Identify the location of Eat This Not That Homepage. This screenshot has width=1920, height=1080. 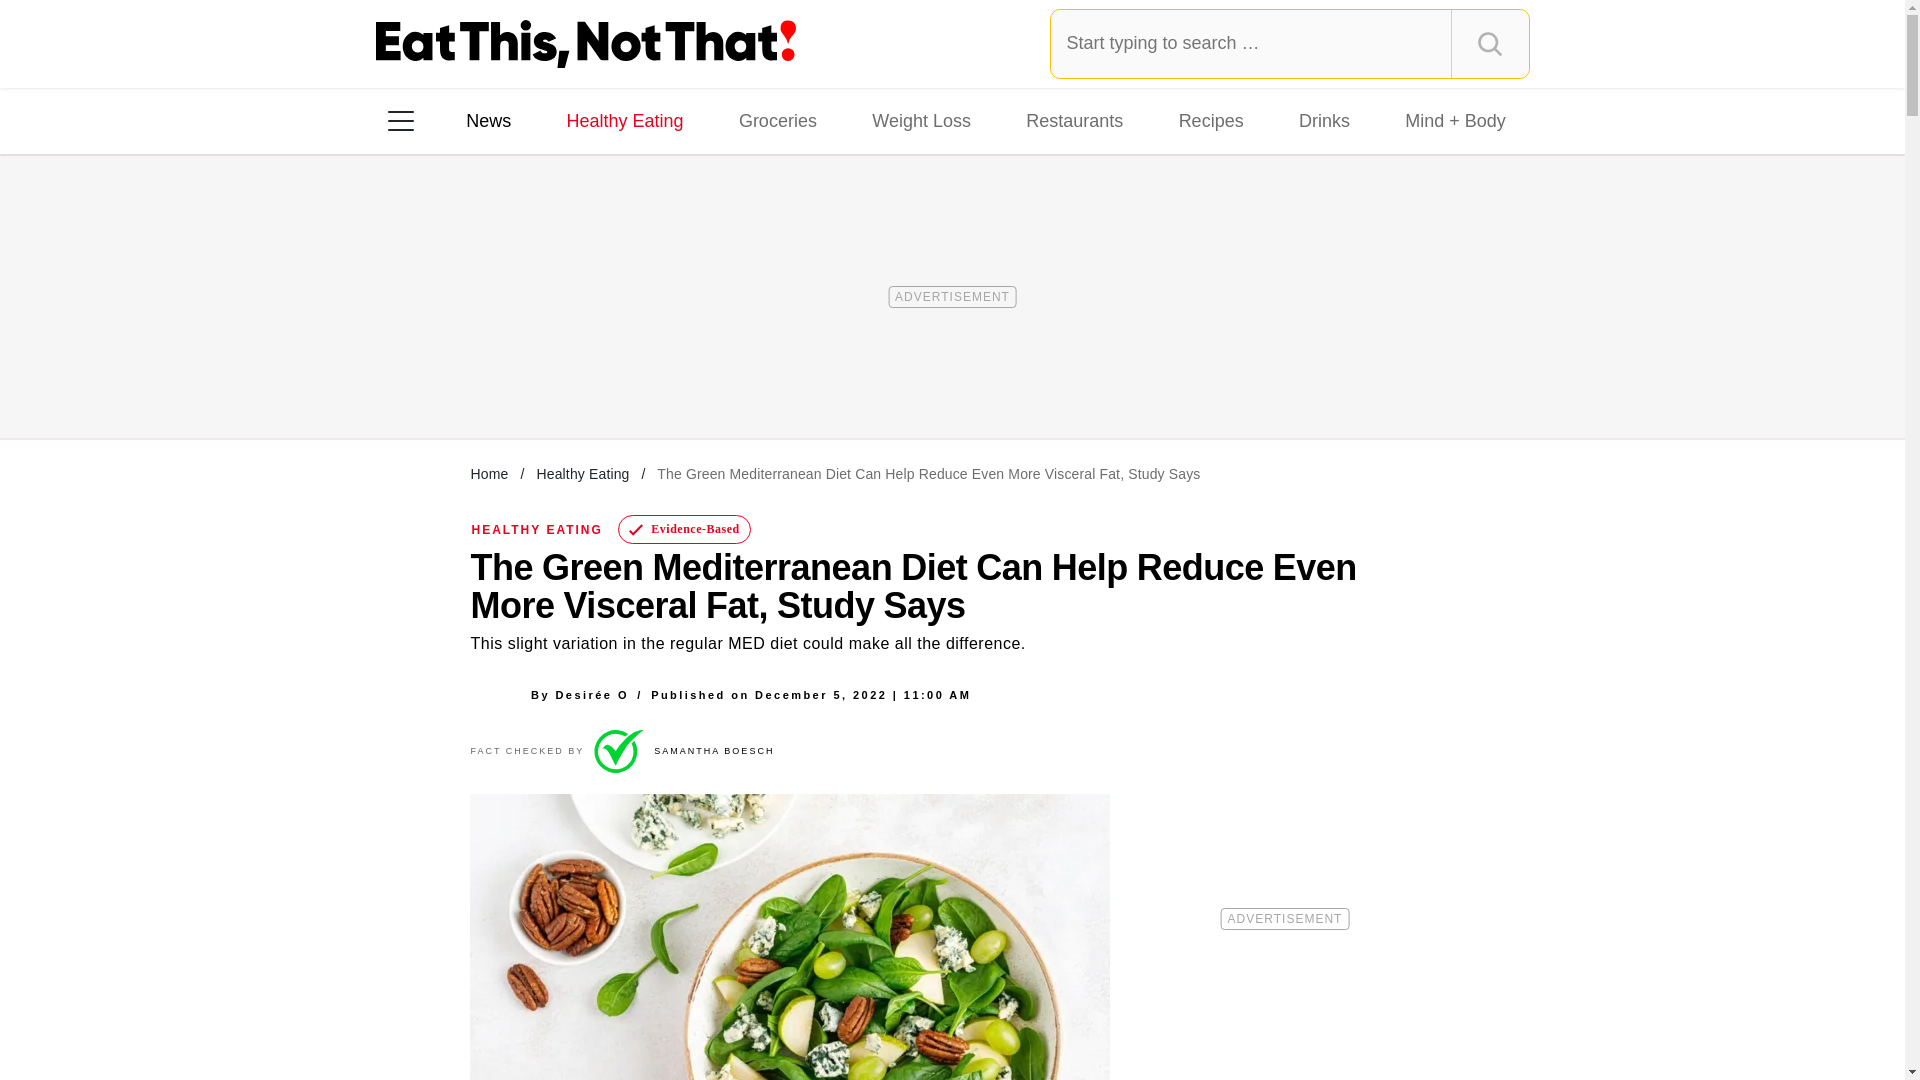
(586, 44).